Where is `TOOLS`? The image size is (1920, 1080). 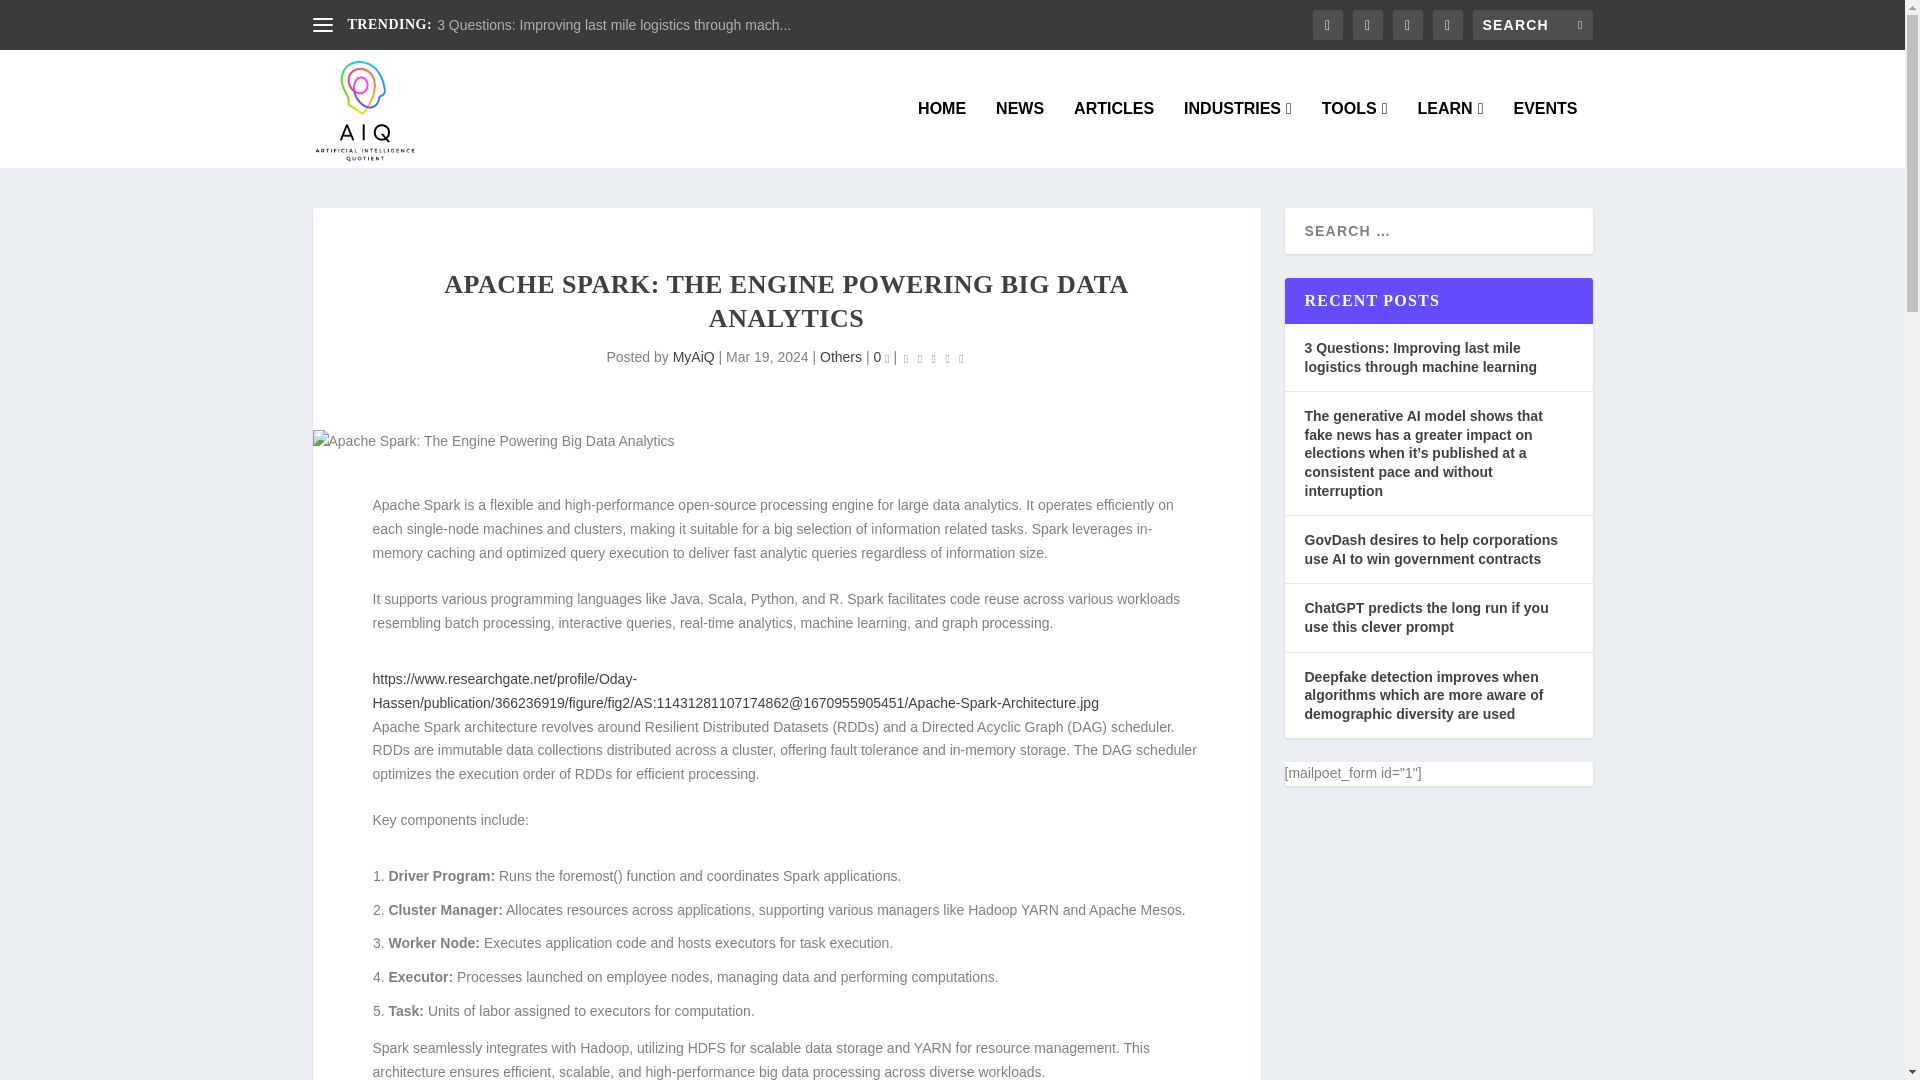 TOOLS is located at coordinates (1355, 134).